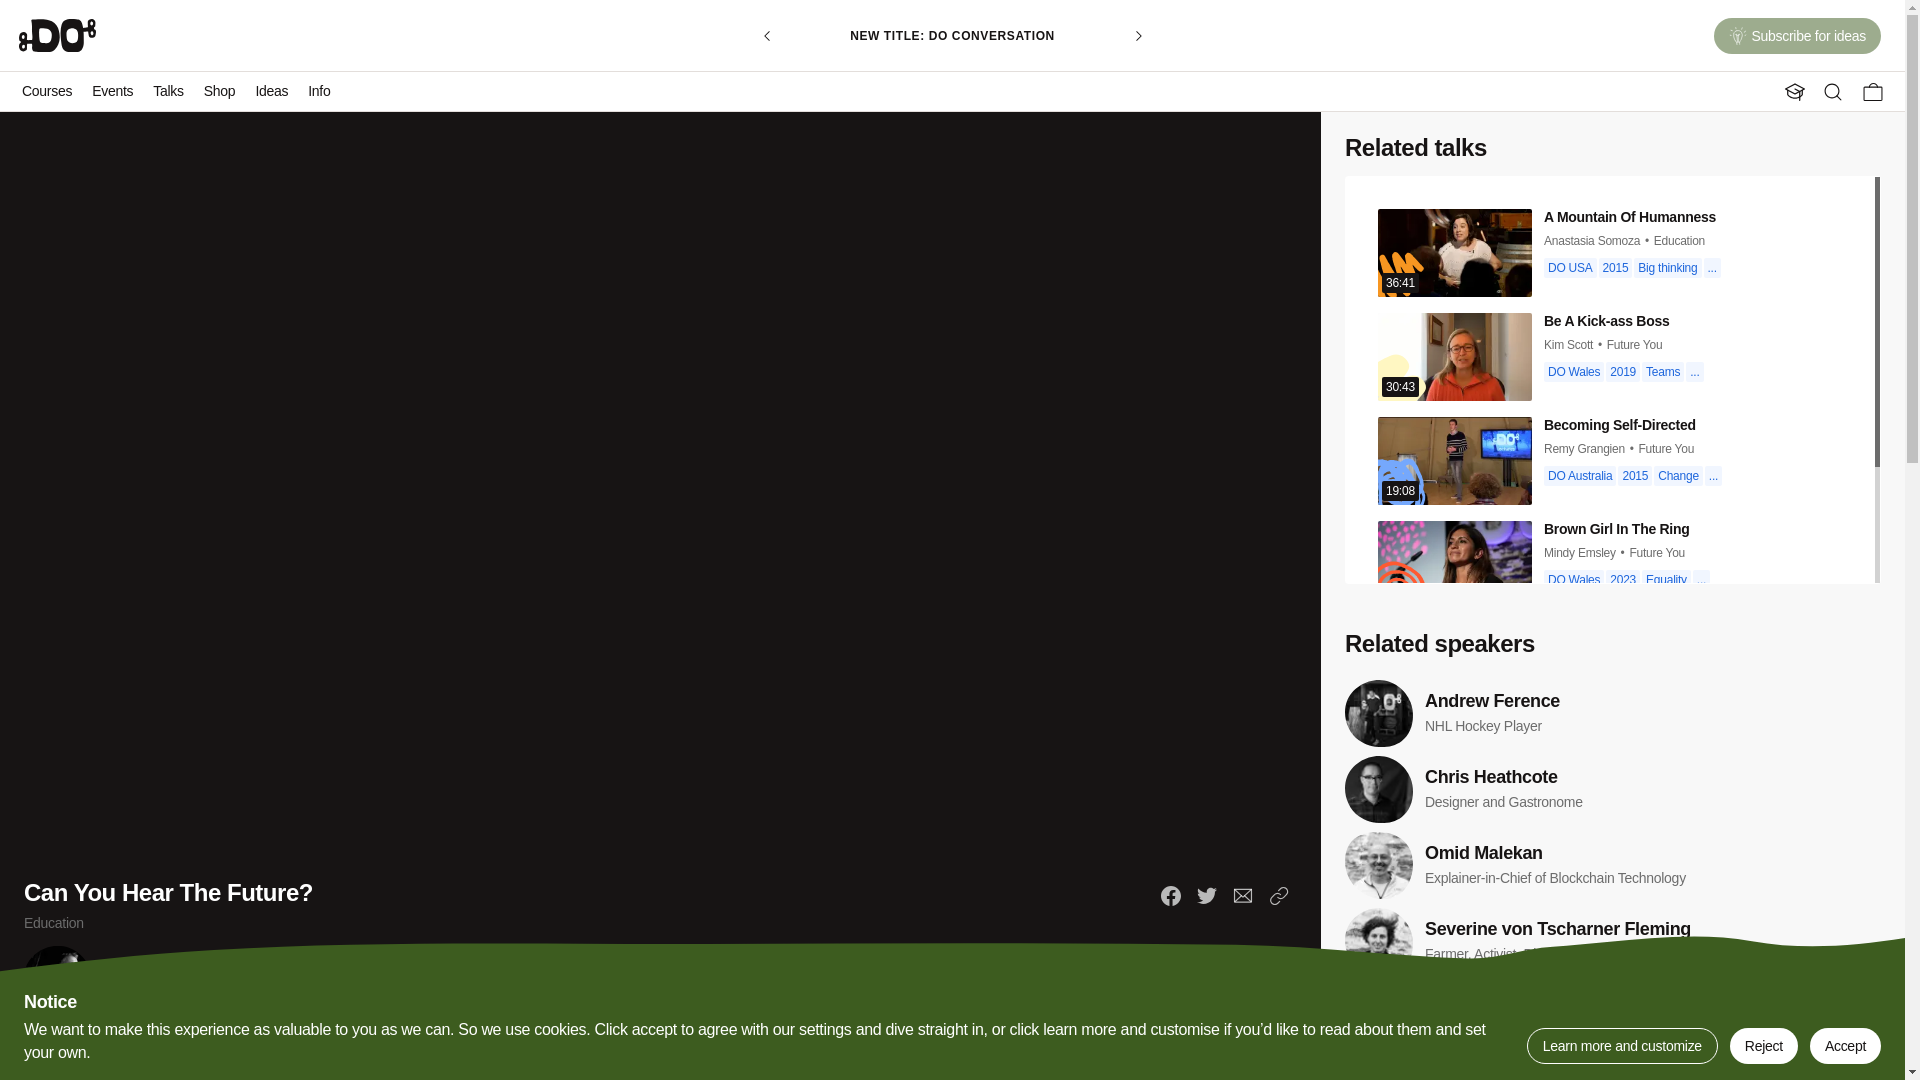 This screenshot has height=1080, width=1920. I want to click on 36:41, so click(1455, 253).